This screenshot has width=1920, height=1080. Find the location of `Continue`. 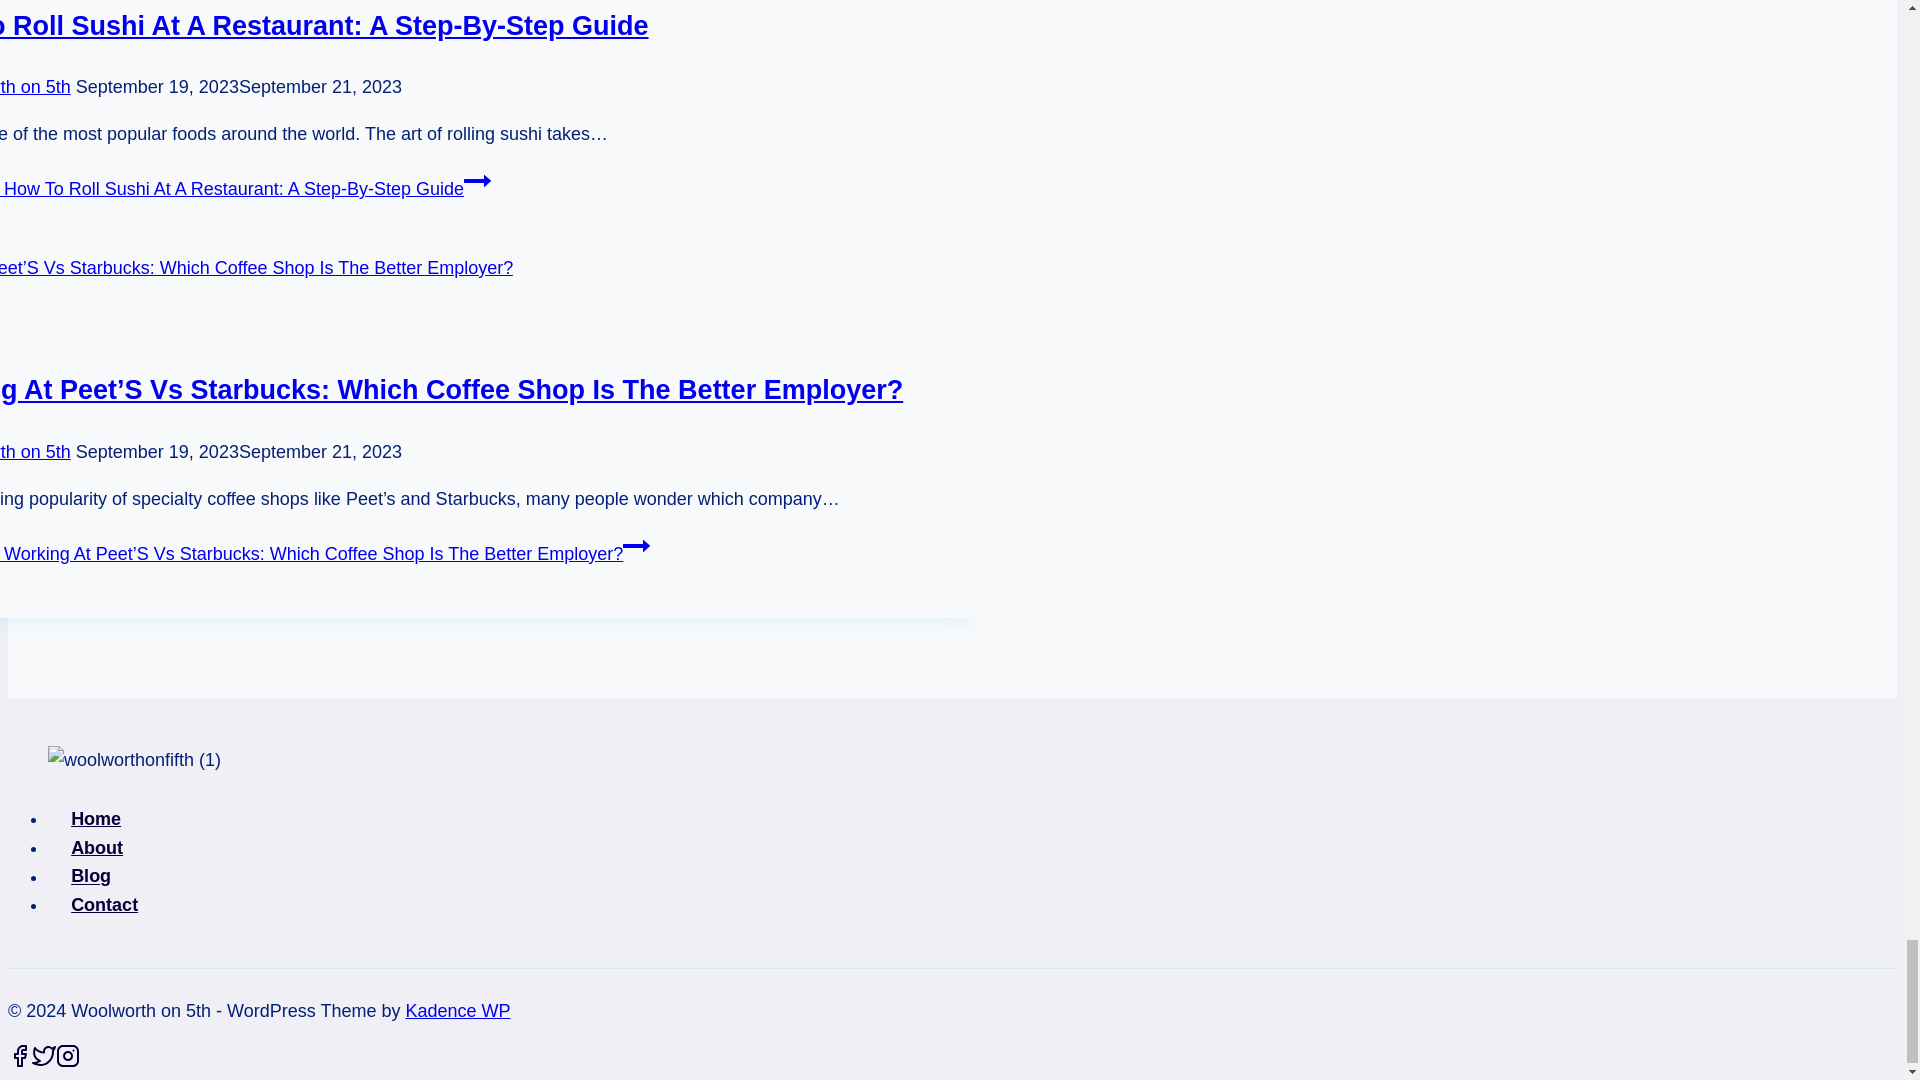

Continue is located at coordinates (478, 181).